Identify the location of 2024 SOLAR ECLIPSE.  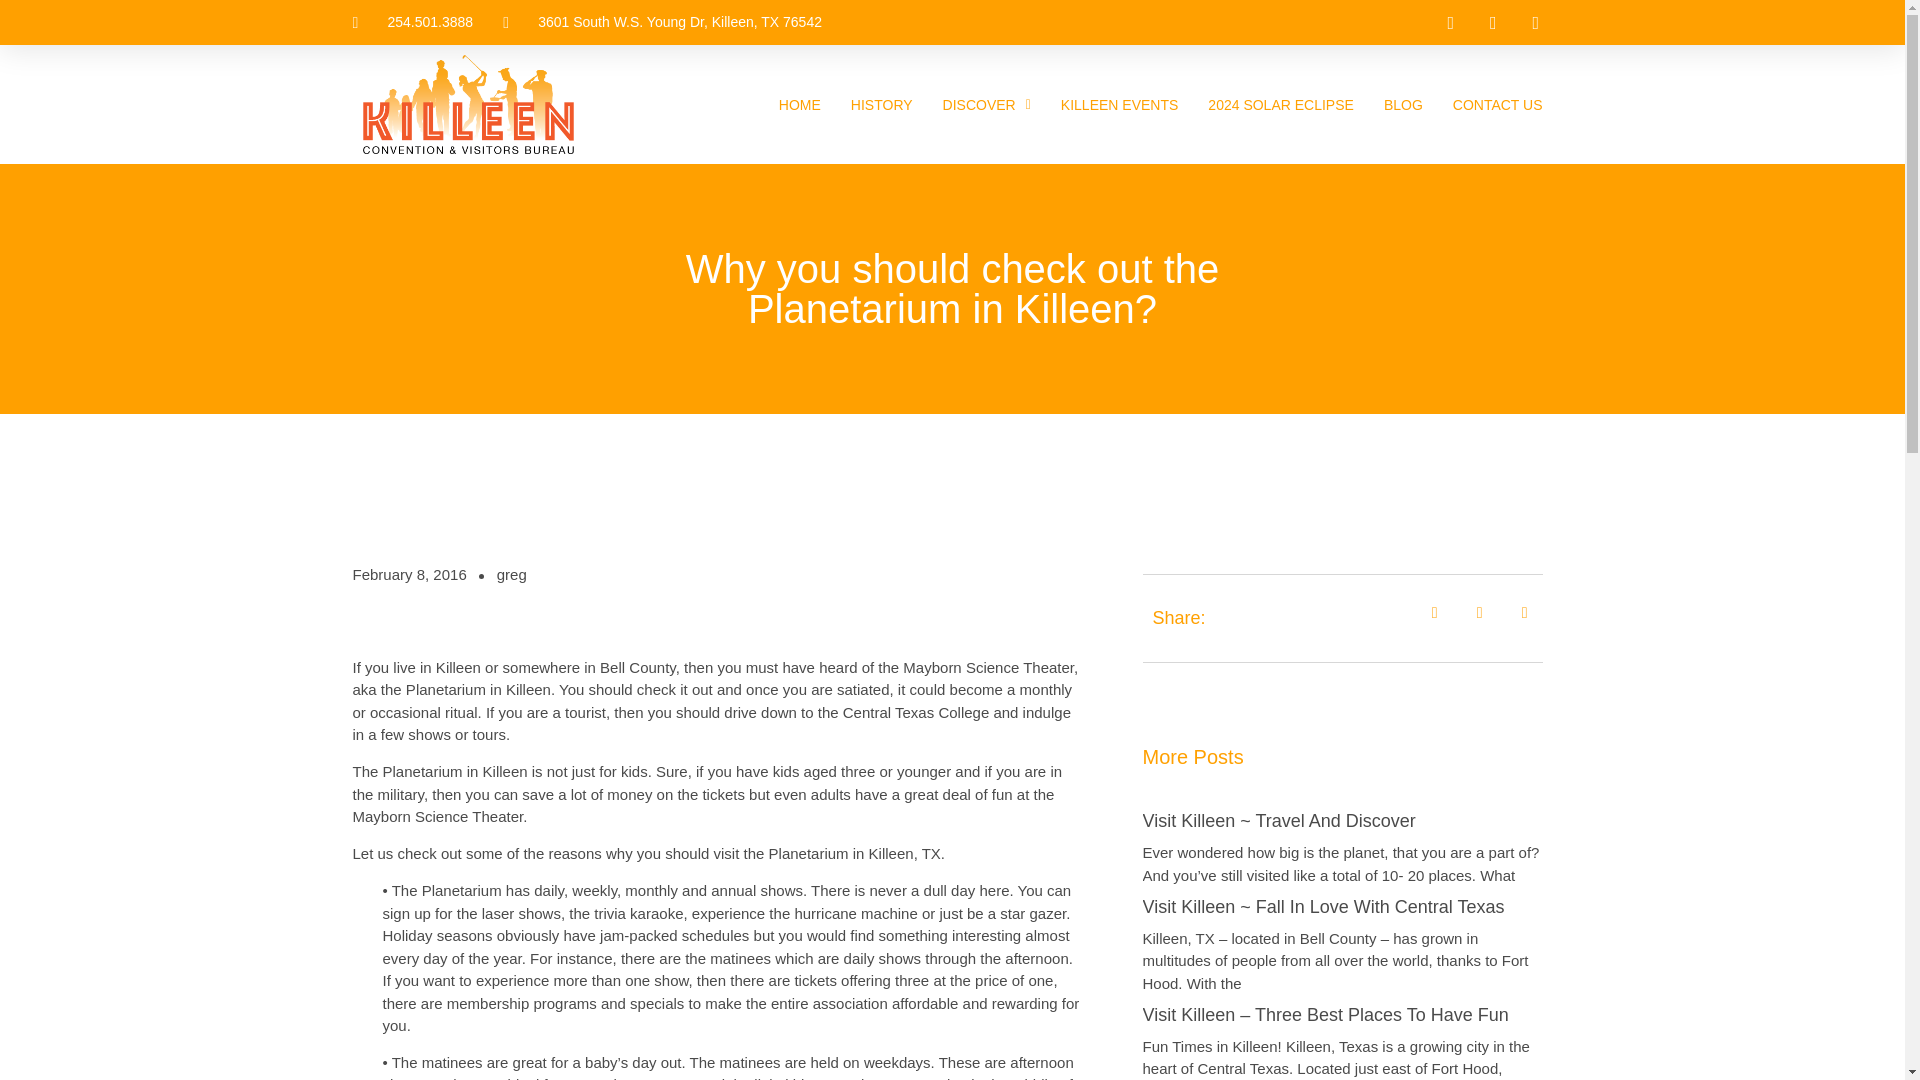
(1280, 105).